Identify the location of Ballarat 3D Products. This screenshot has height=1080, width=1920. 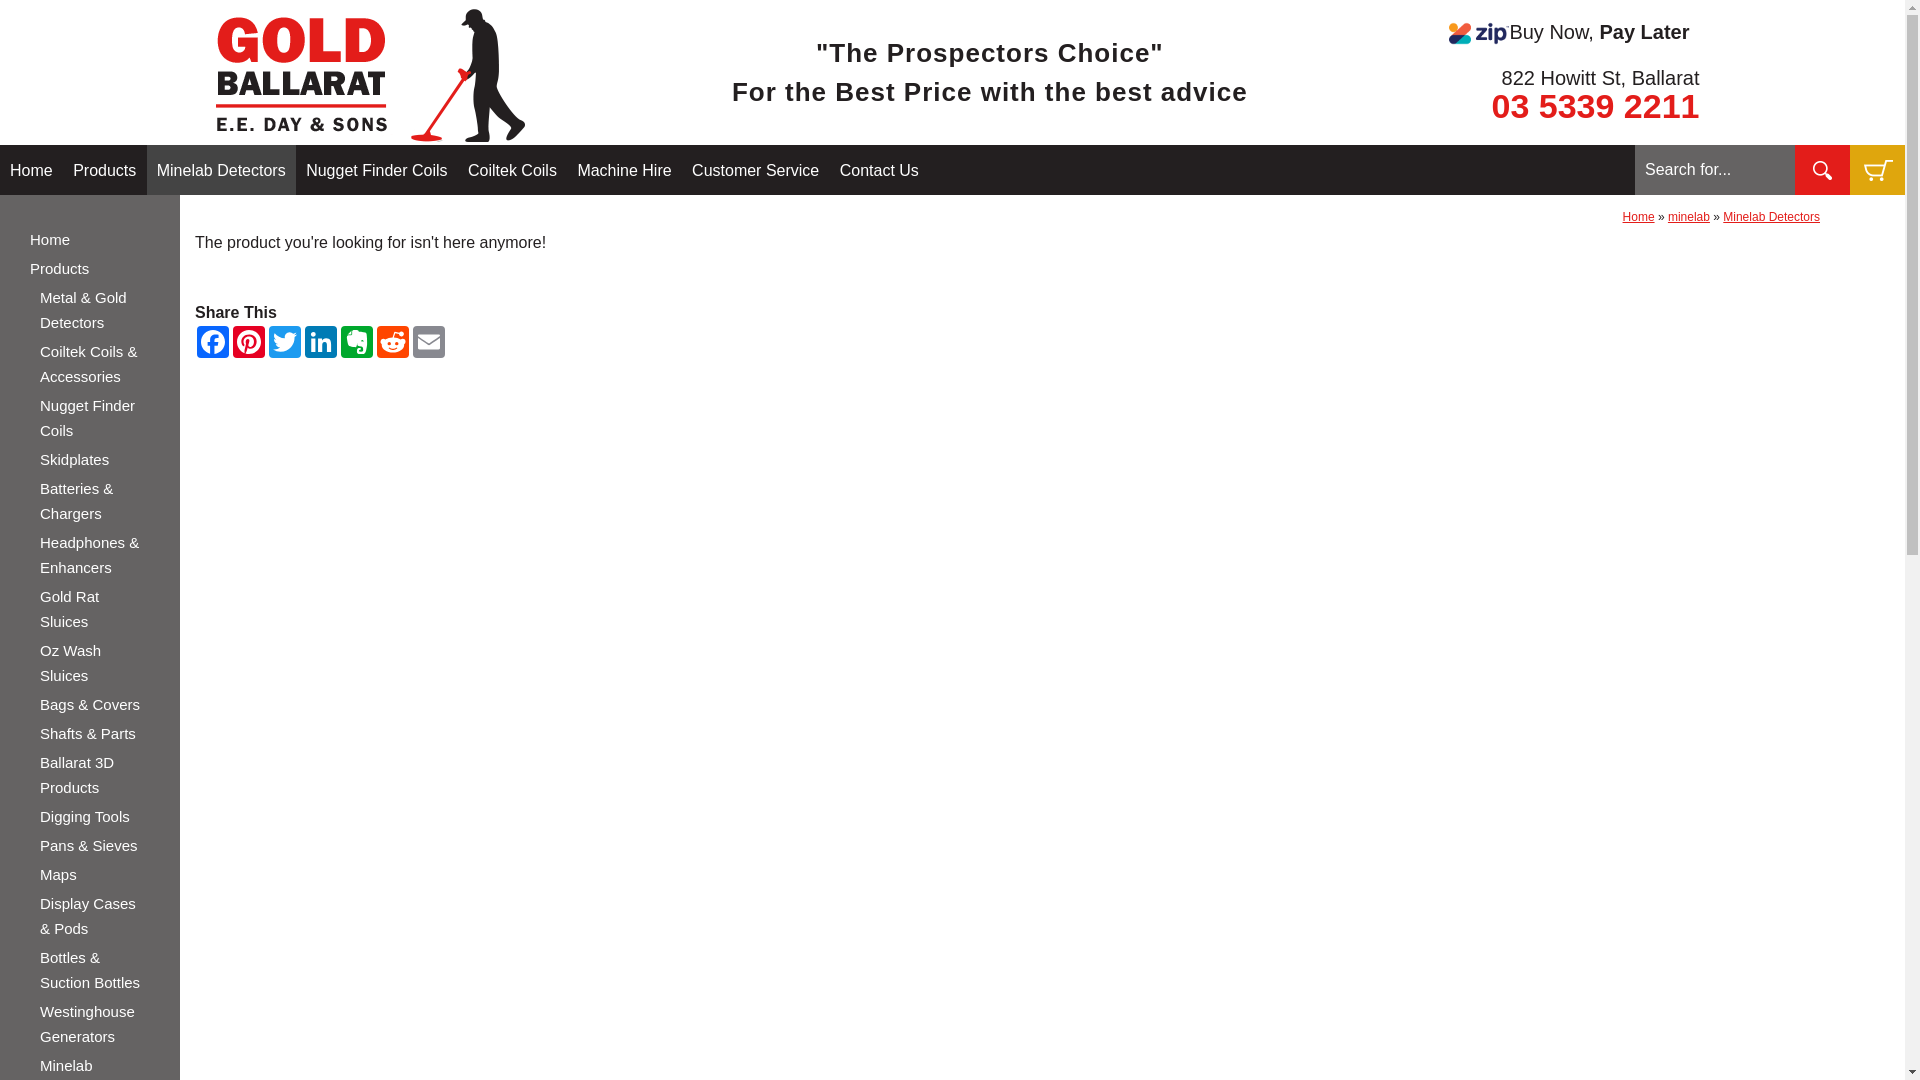
(95, 774).